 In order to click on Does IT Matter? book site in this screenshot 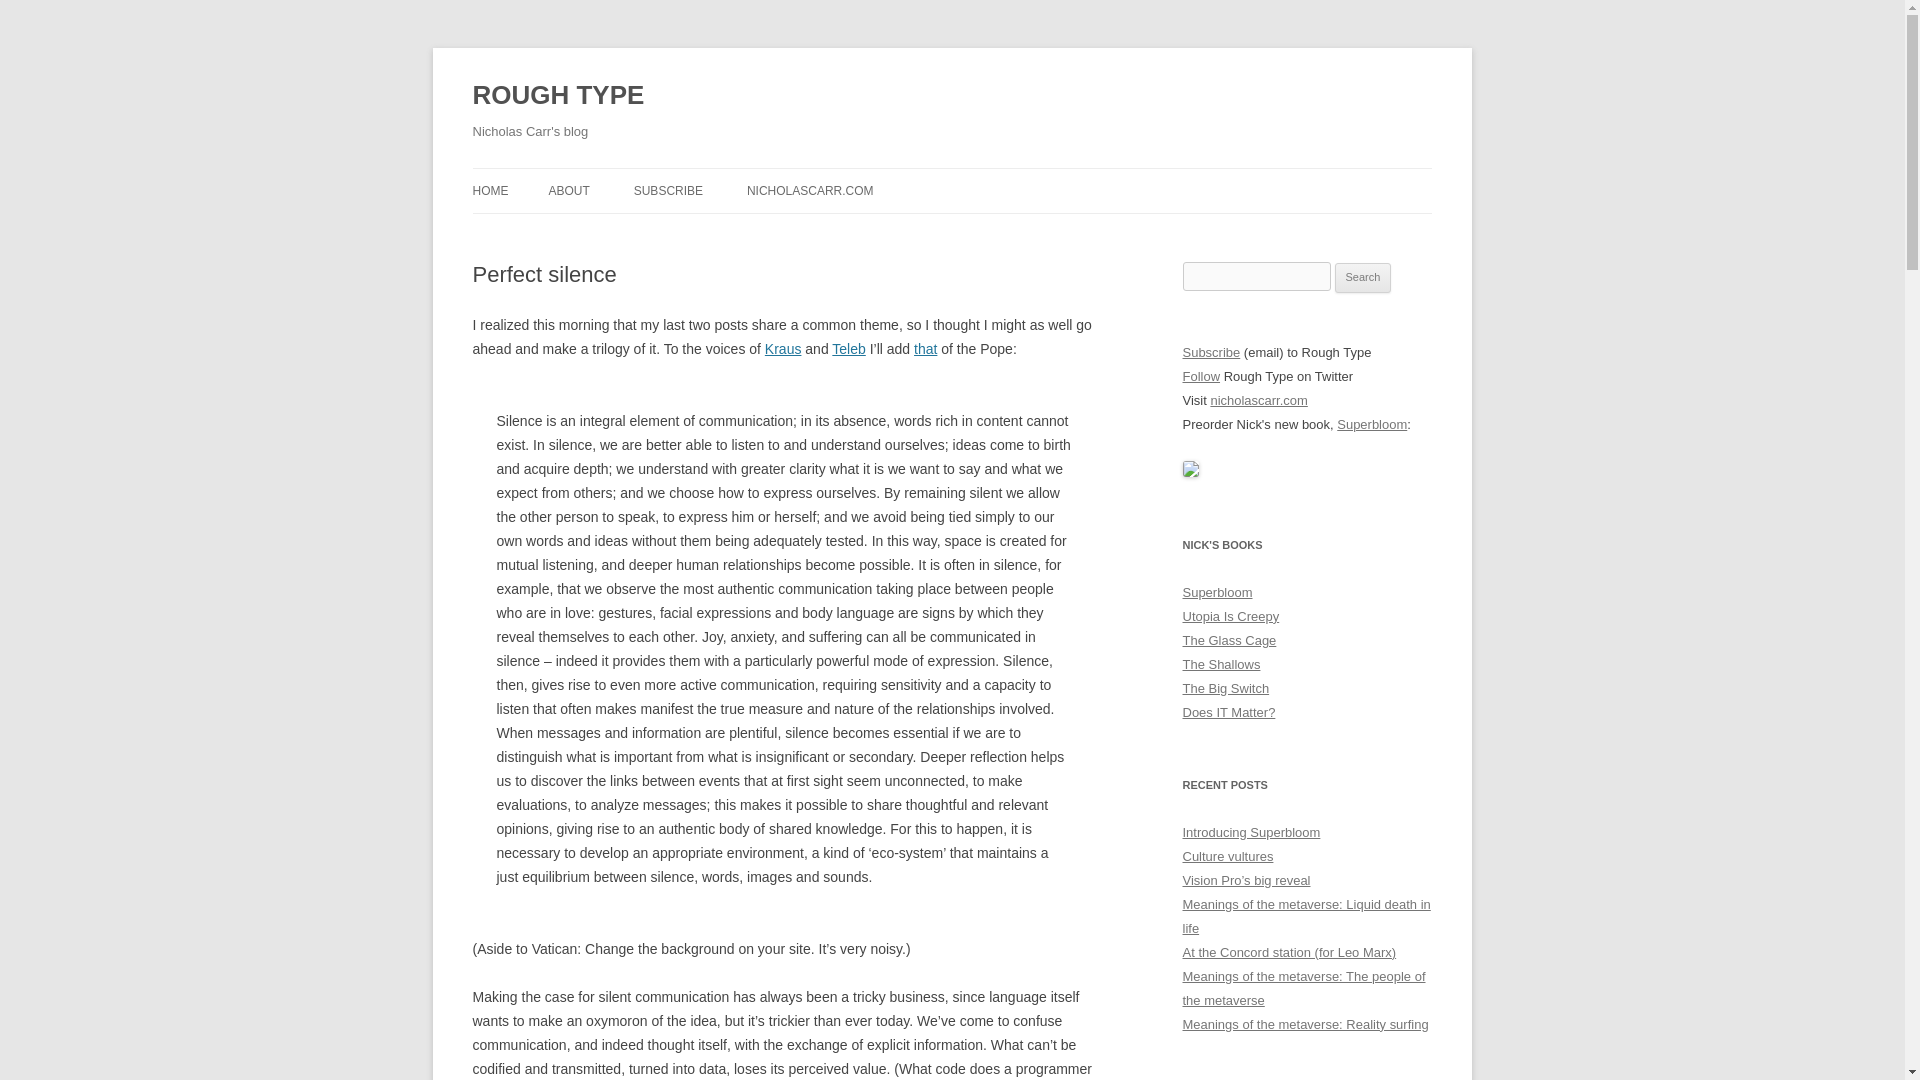, I will do `click(1228, 712)`.